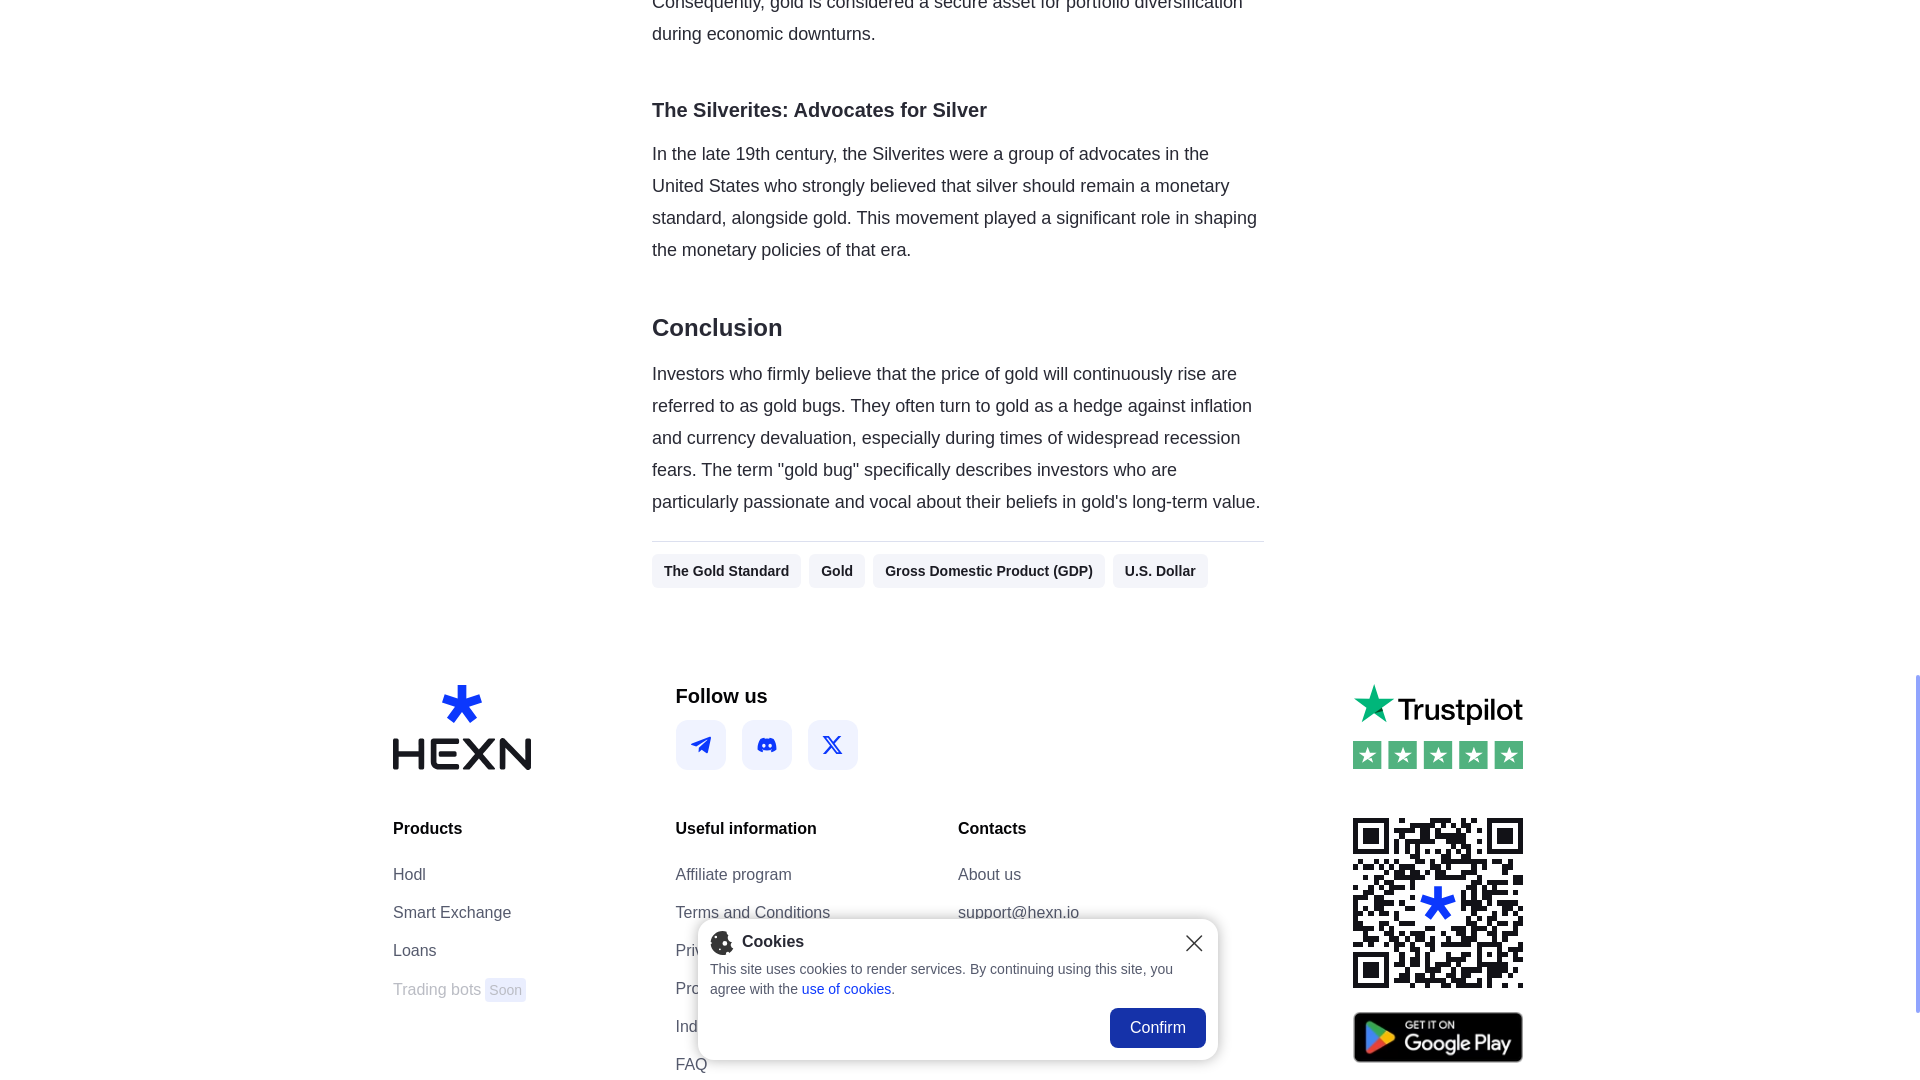  What do you see at coordinates (703, 1026) in the screenshot?
I see `Privacy Policy` at bounding box center [703, 1026].